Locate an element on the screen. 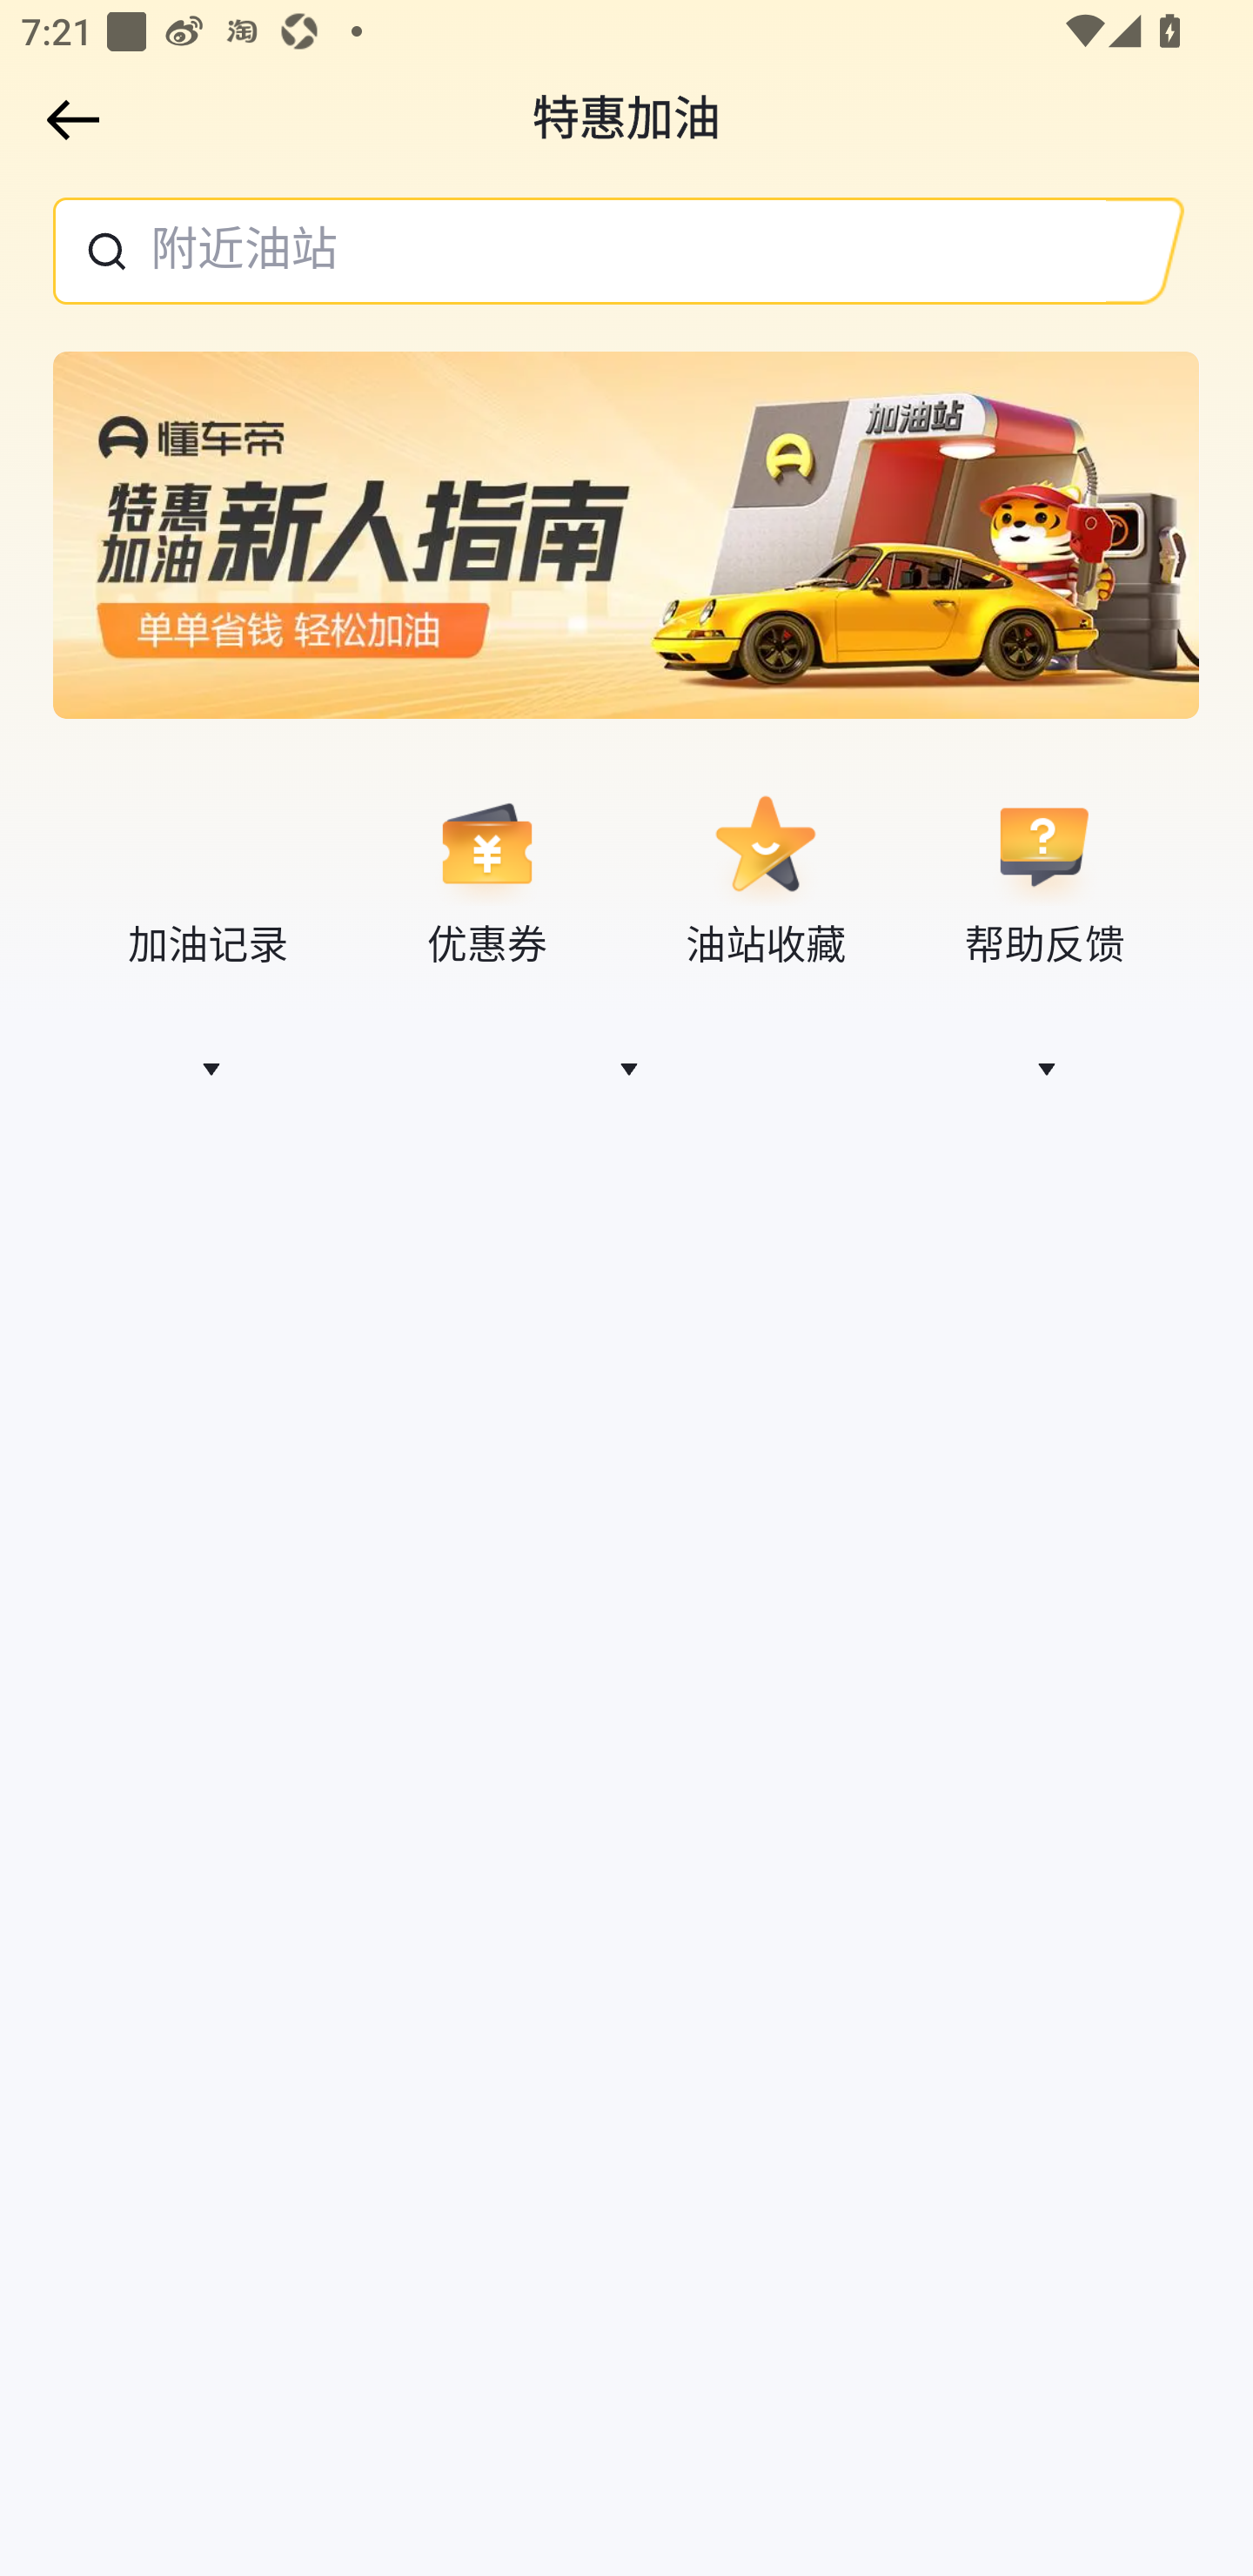  加油记录 is located at coordinates (209, 881).